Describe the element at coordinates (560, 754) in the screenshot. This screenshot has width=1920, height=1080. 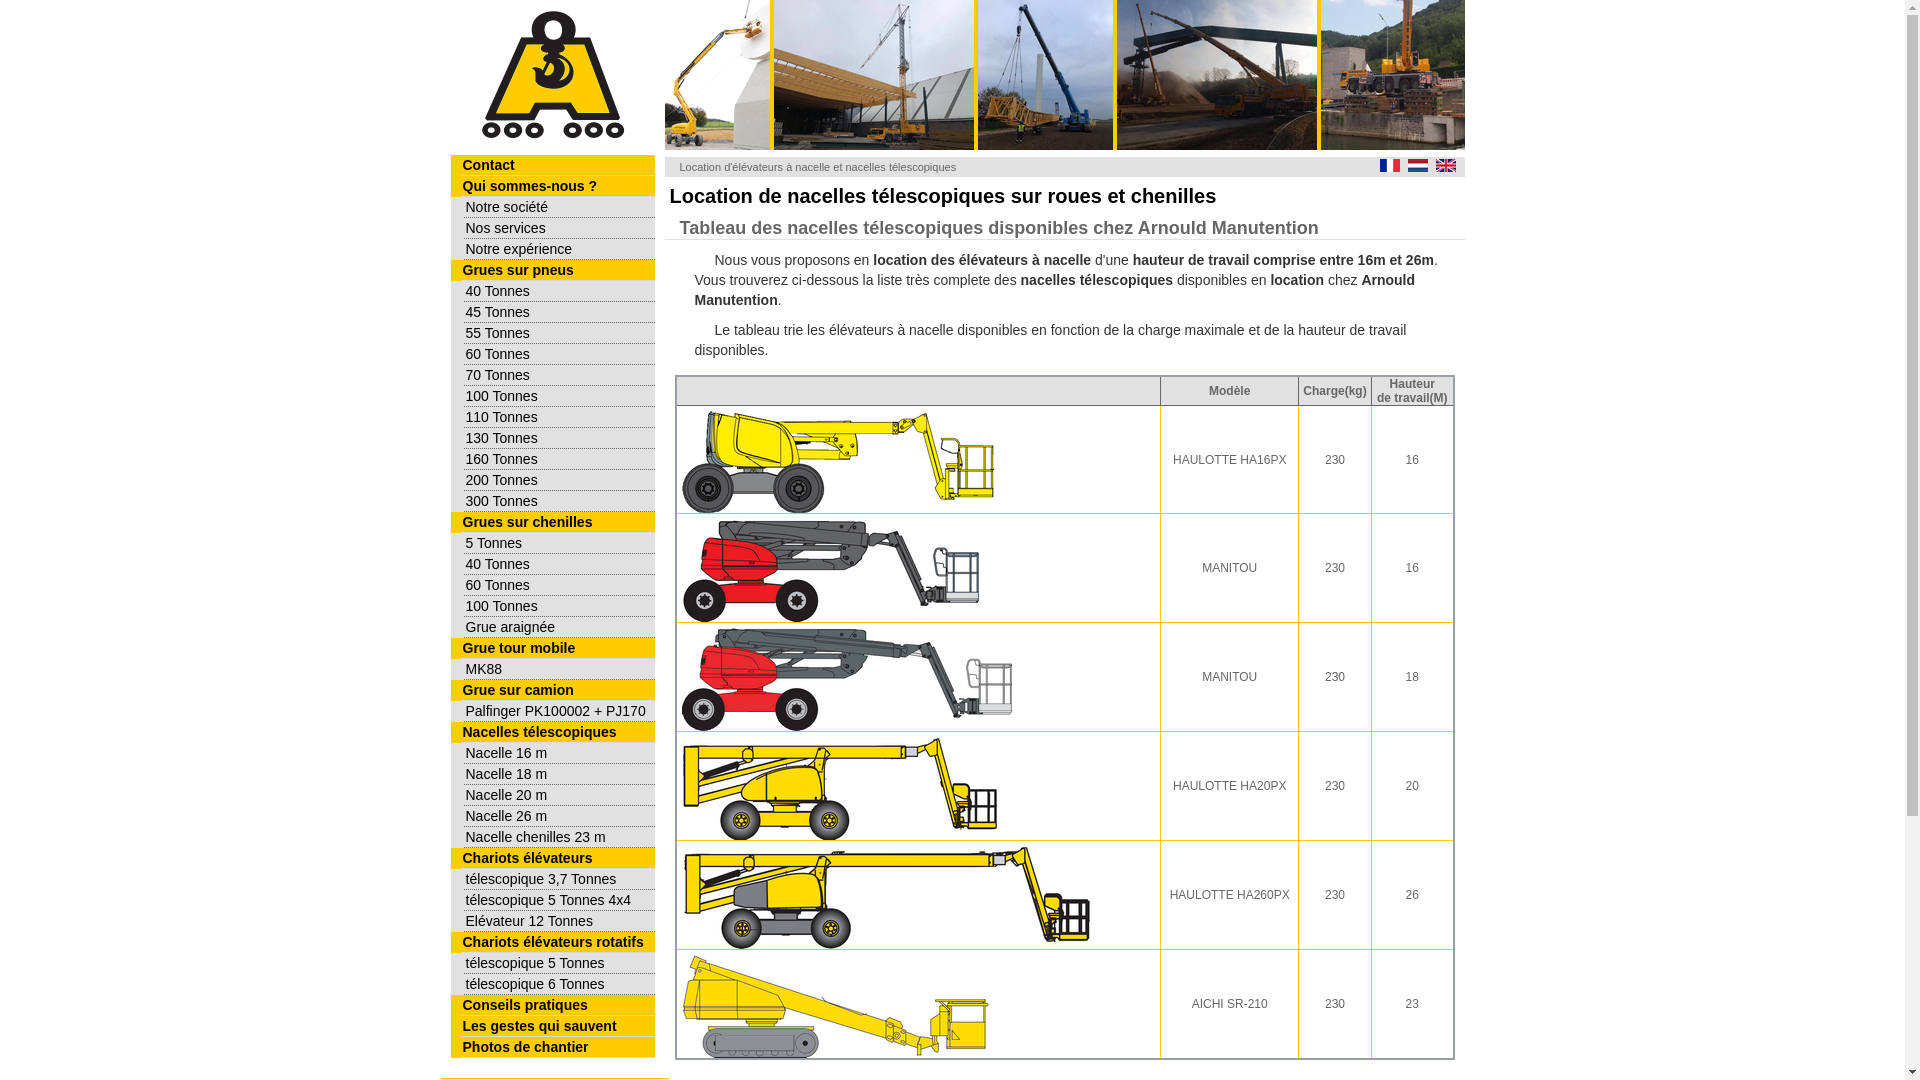
I see `Nacelle 16 m` at that location.